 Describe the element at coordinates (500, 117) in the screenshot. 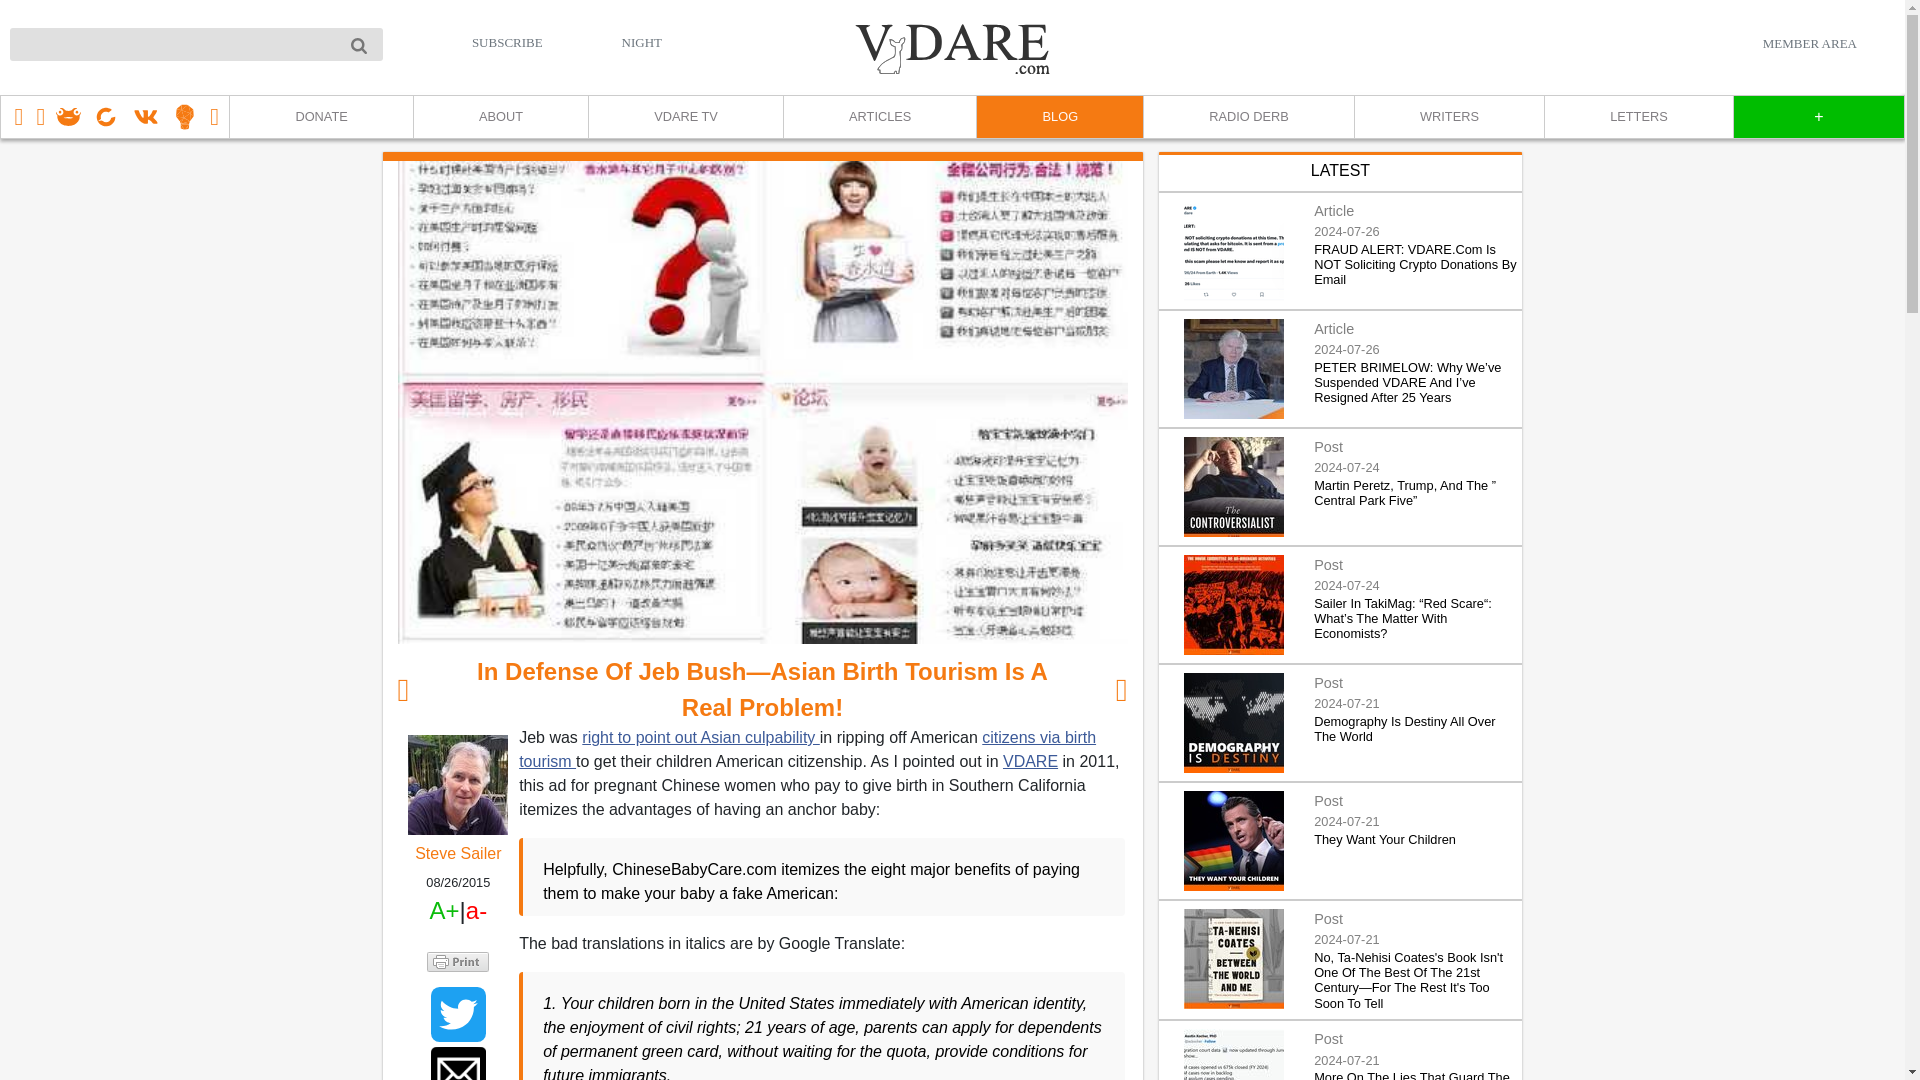

I see `ABOUT` at that location.